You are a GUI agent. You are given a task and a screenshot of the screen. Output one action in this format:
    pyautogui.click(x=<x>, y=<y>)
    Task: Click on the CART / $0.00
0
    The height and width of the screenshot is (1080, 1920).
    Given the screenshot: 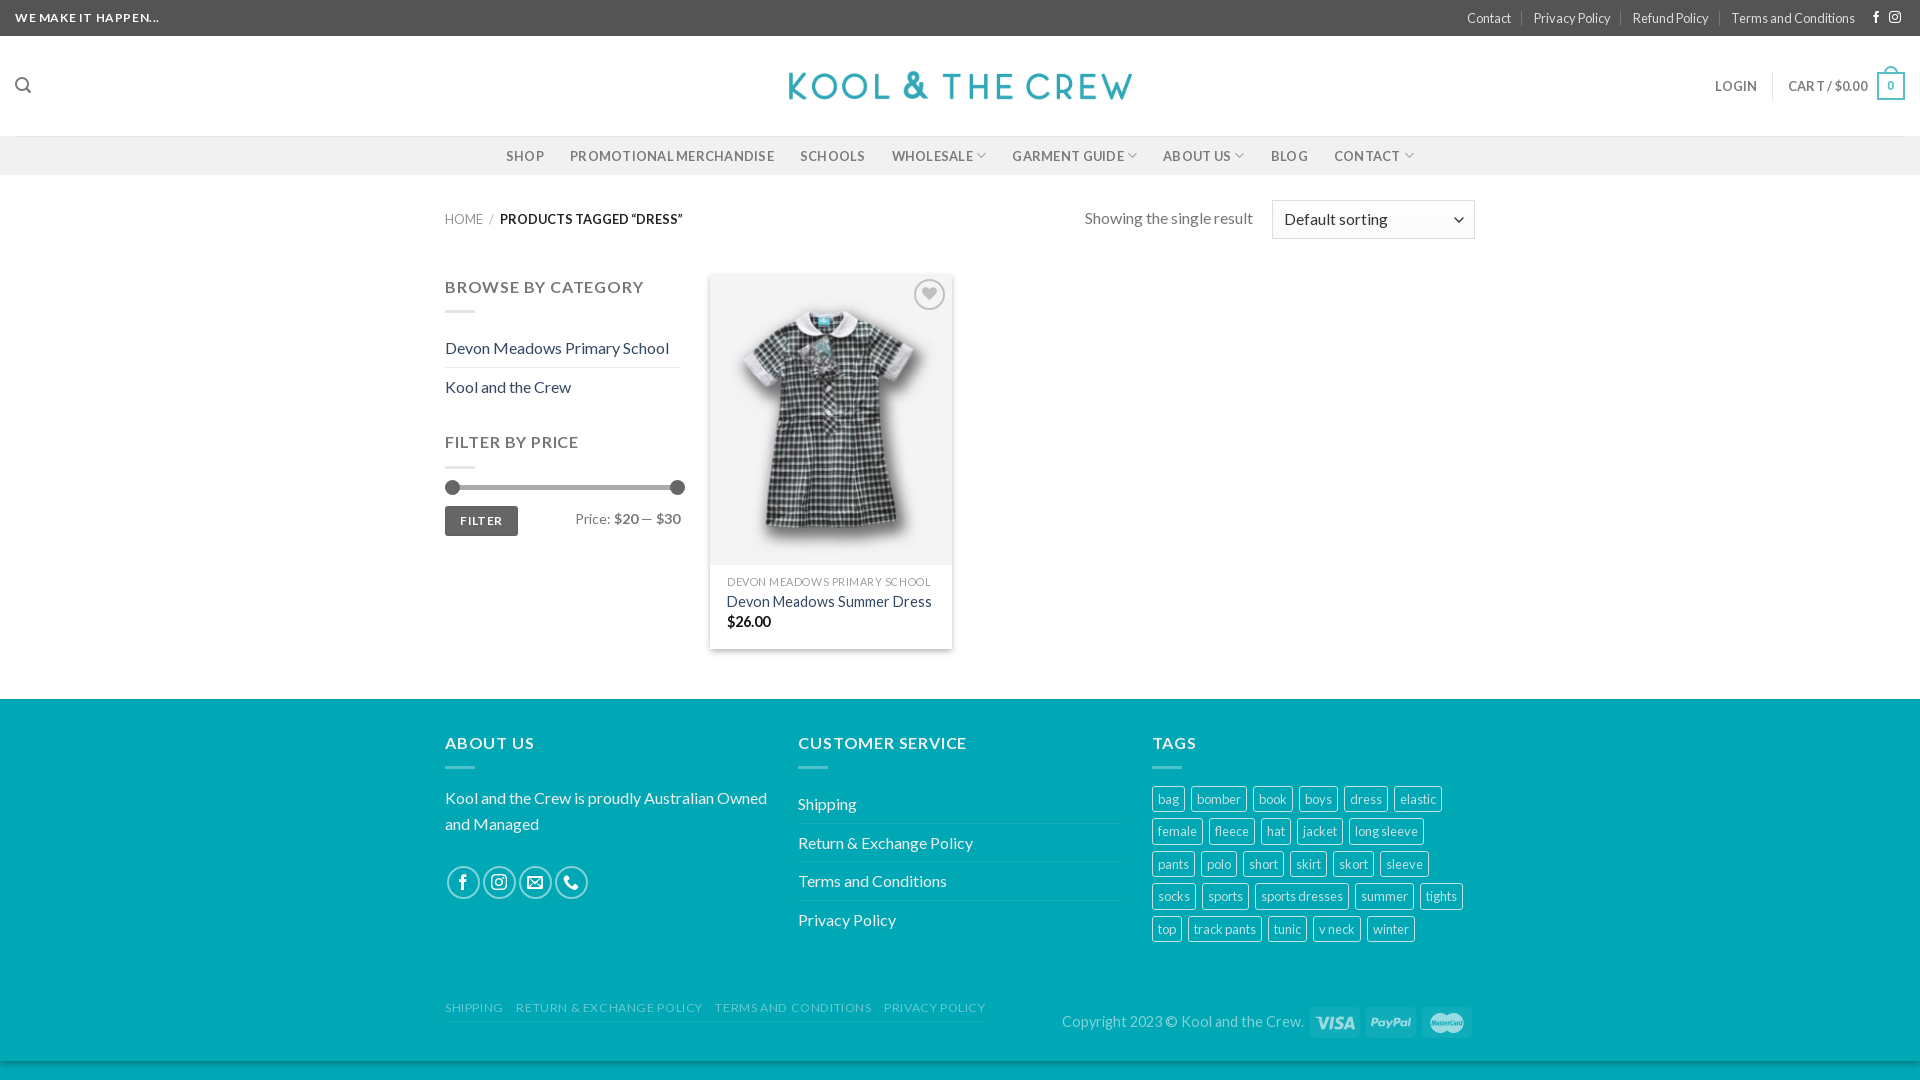 What is the action you would take?
    pyautogui.click(x=1846, y=86)
    